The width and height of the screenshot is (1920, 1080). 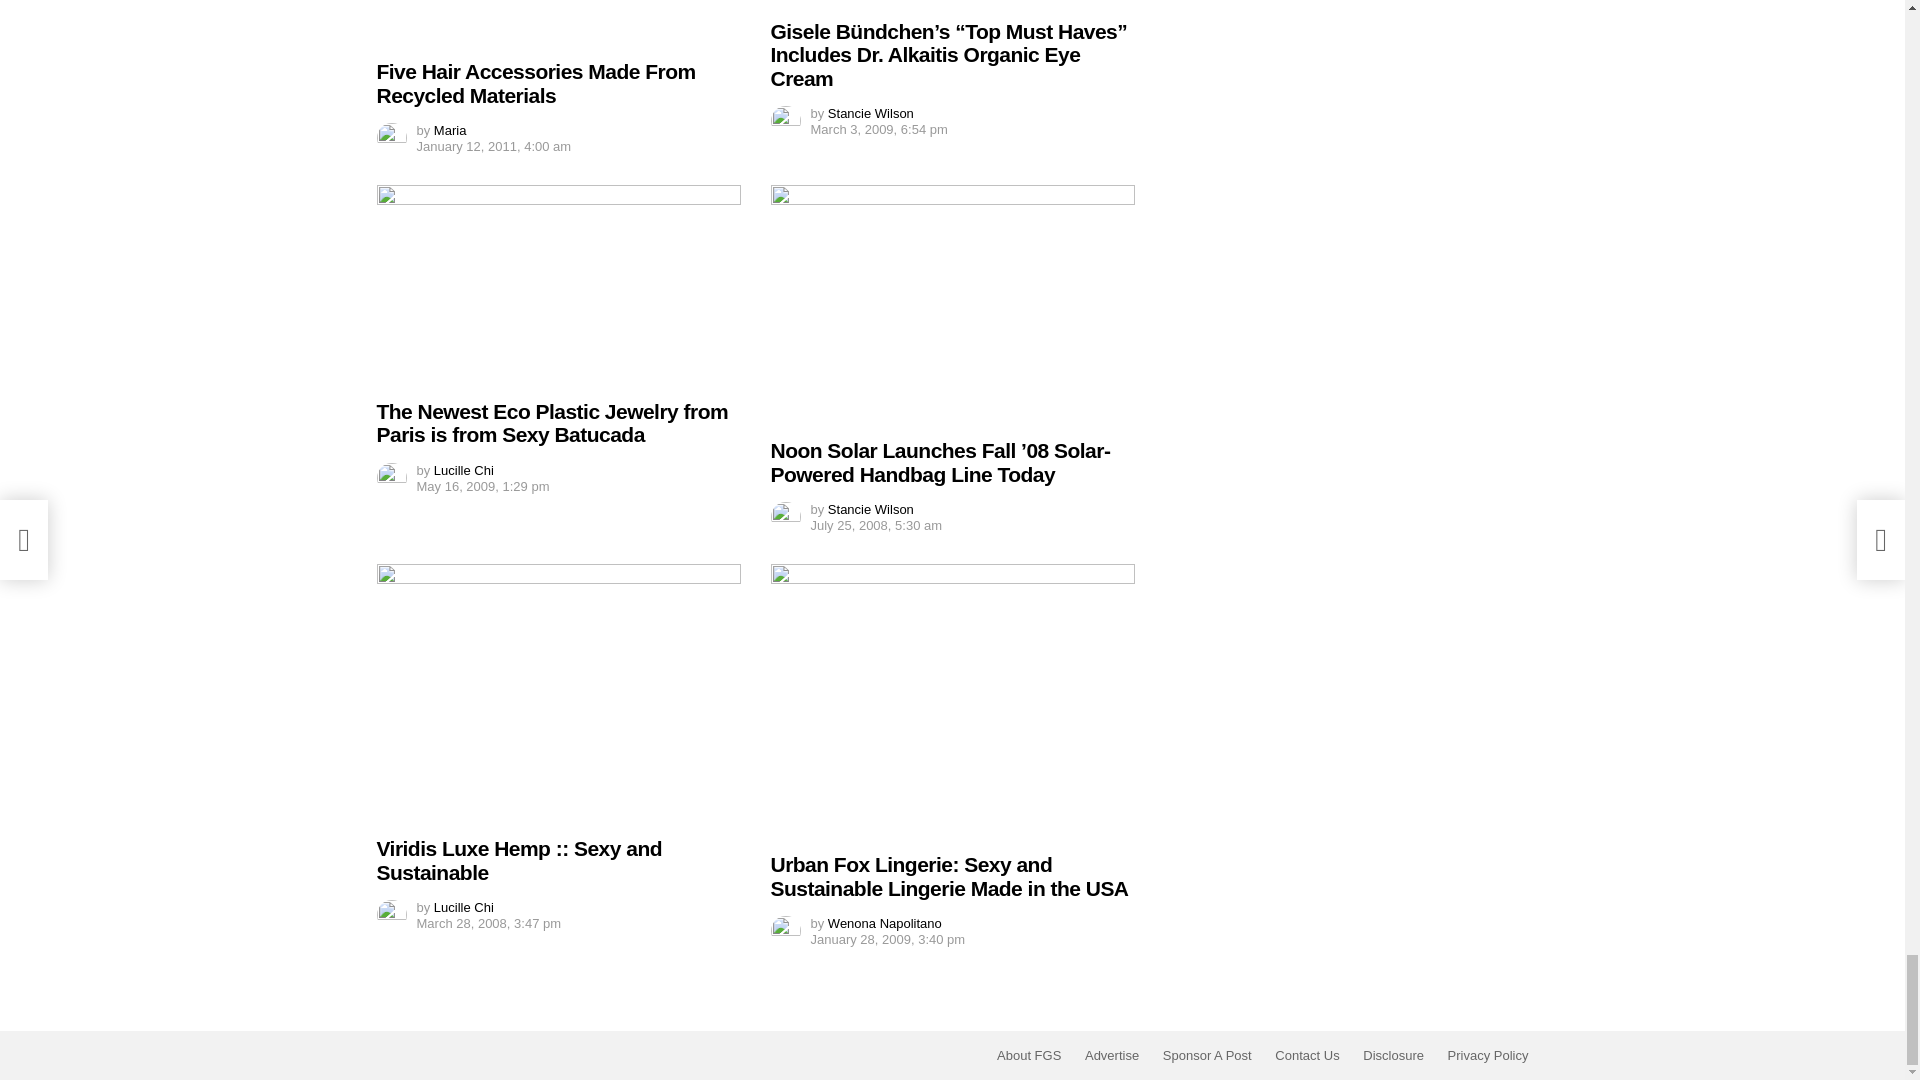 What do you see at coordinates (870, 510) in the screenshot?
I see `Posts by Stancie Wilson` at bounding box center [870, 510].